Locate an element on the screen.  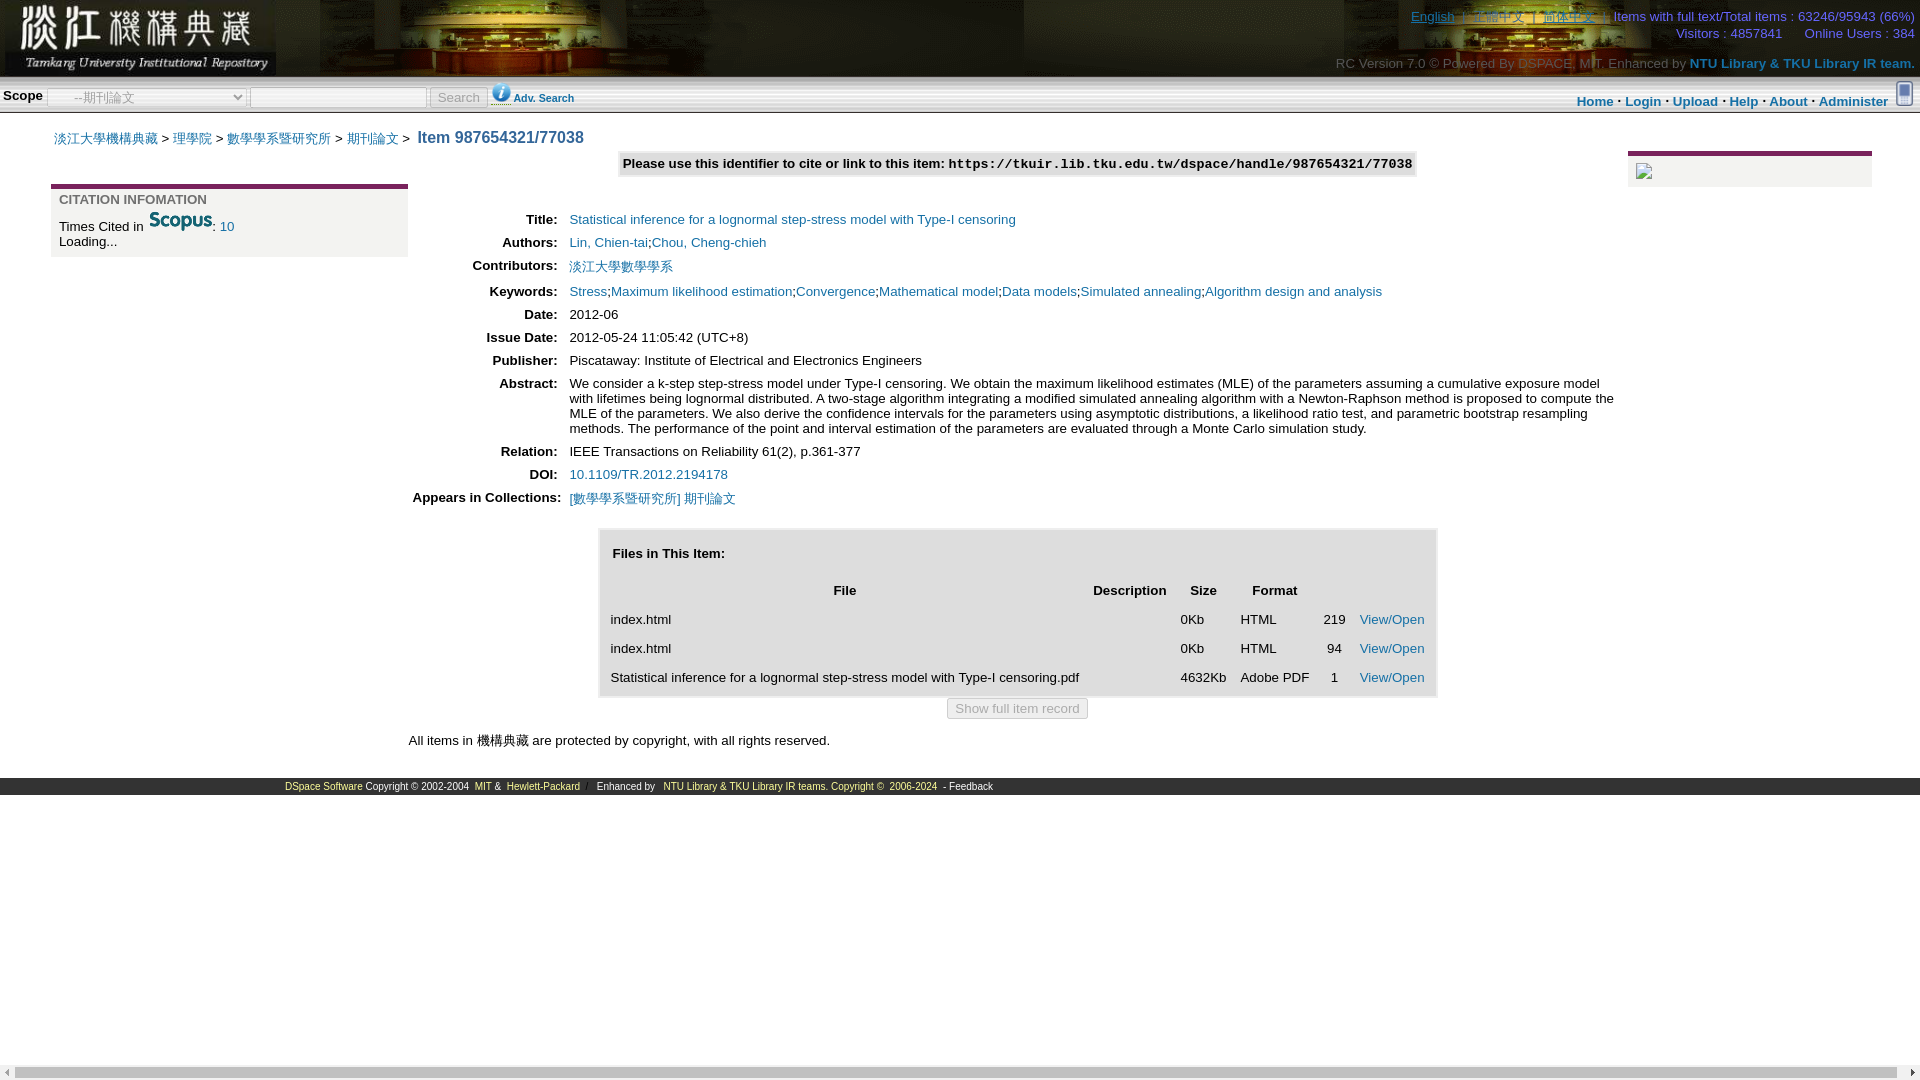
Stress is located at coordinates (587, 292).